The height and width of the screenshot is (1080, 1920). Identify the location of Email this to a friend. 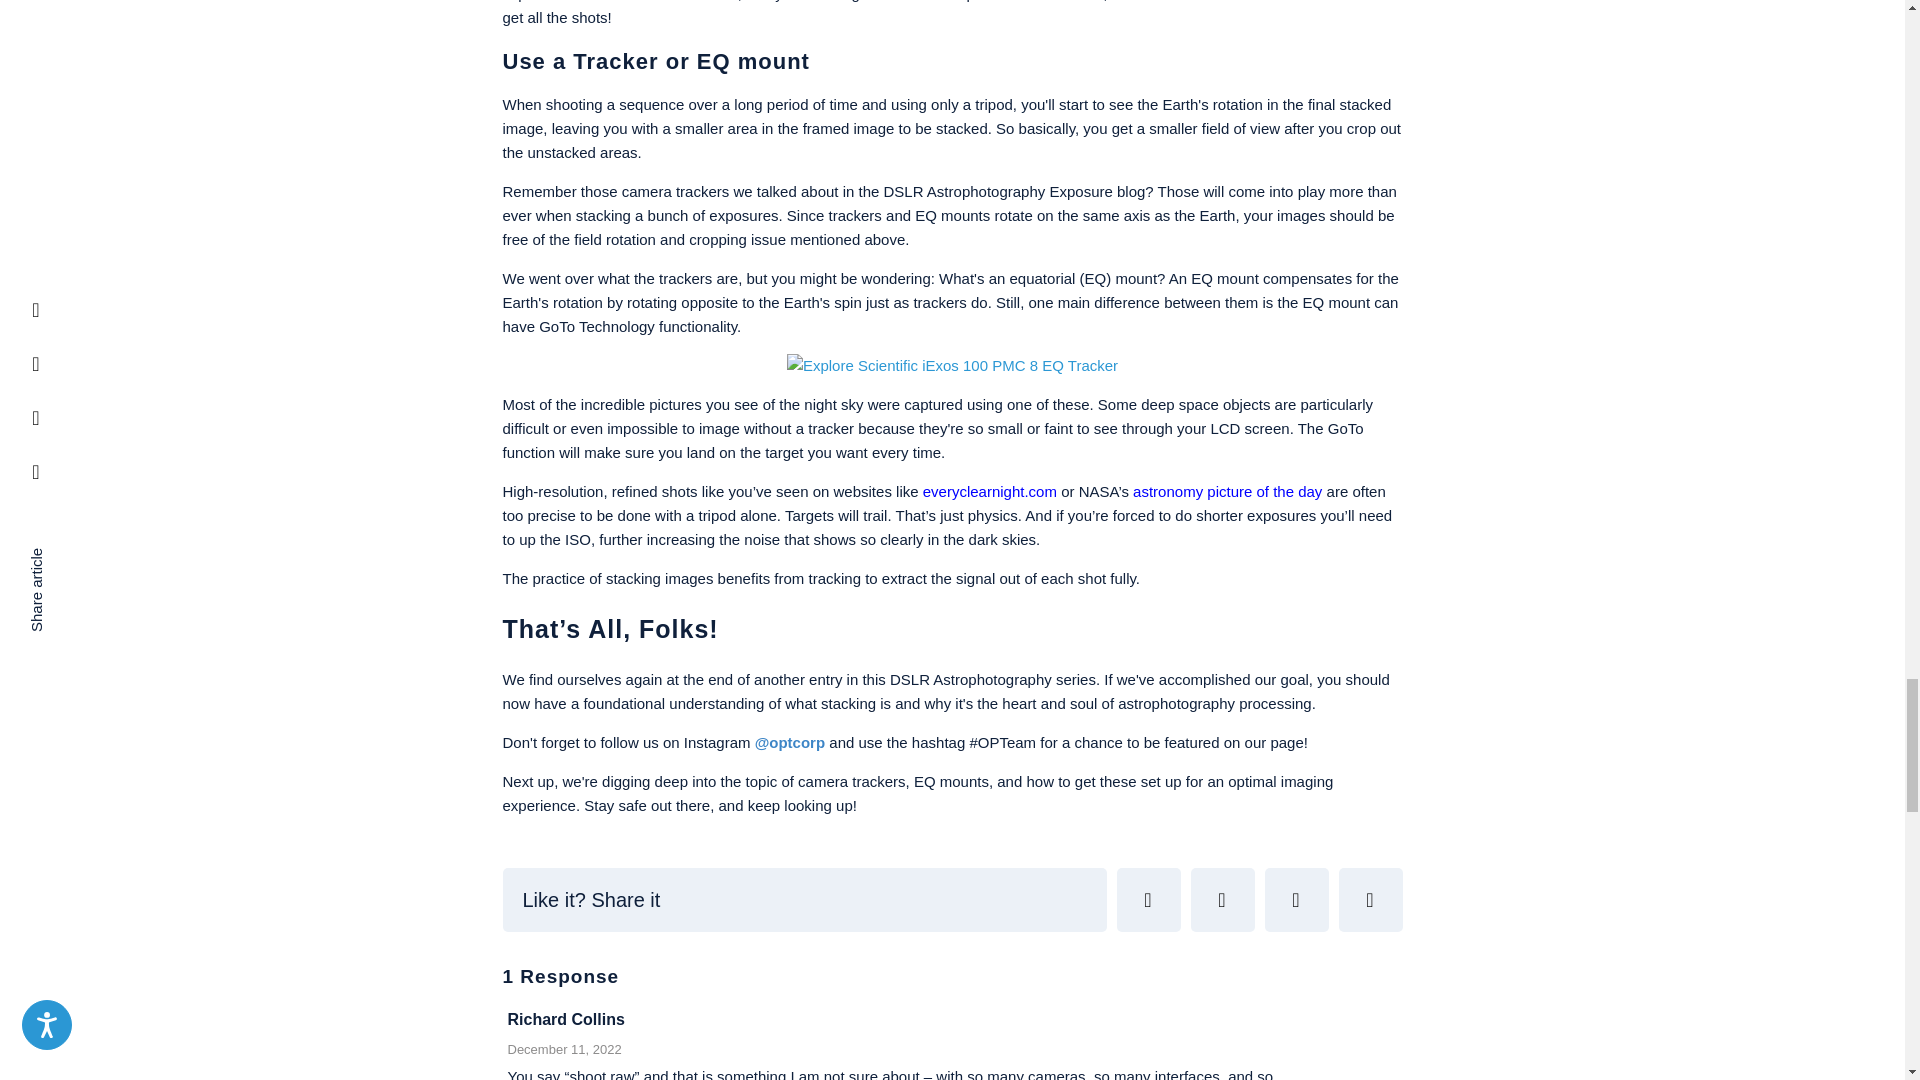
(1370, 900).